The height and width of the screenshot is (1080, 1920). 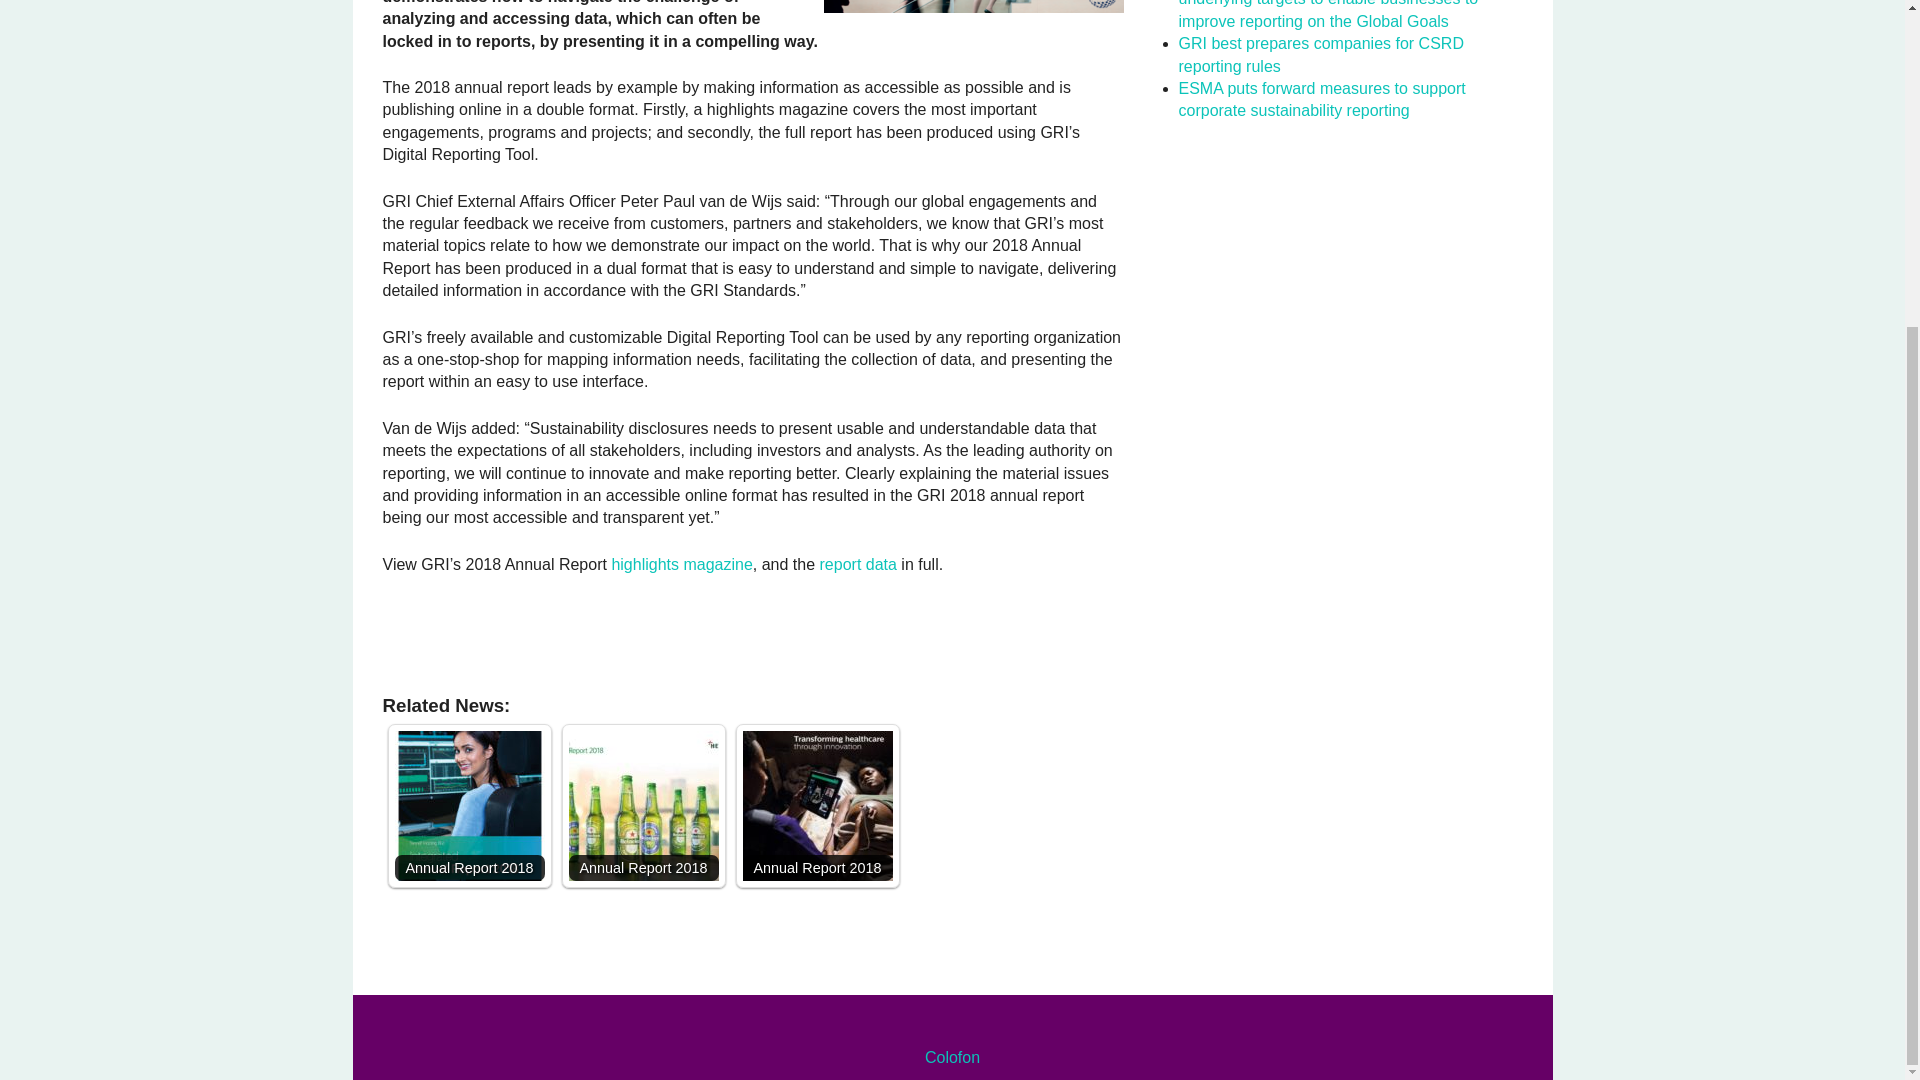 What do you see at coordinates (643, 806) in the screenshot?
I see `Annual Report 2018` at bounding box center [643, 806].